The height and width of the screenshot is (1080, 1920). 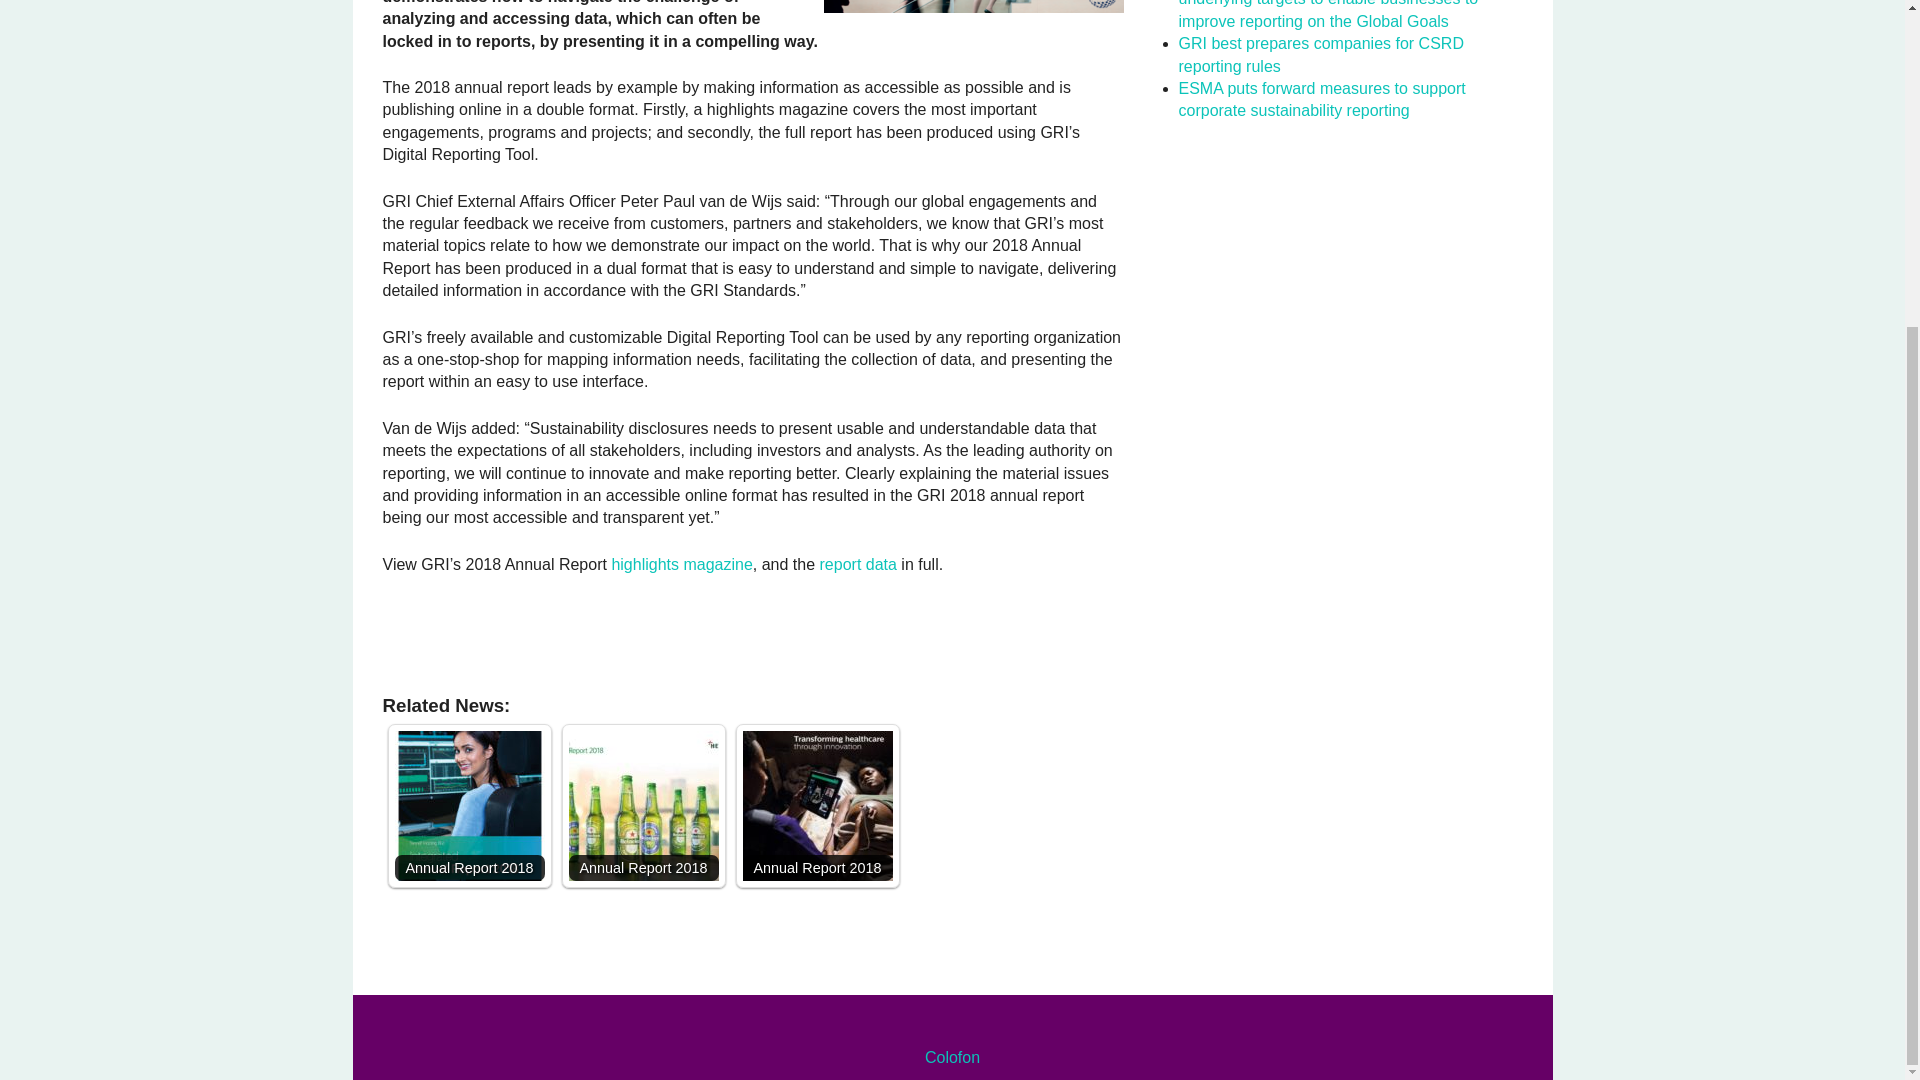 What do you see at coordinates (643, 806) in the screenshot?
I see `Annual Report 2018` at bounding box center [643, 806].